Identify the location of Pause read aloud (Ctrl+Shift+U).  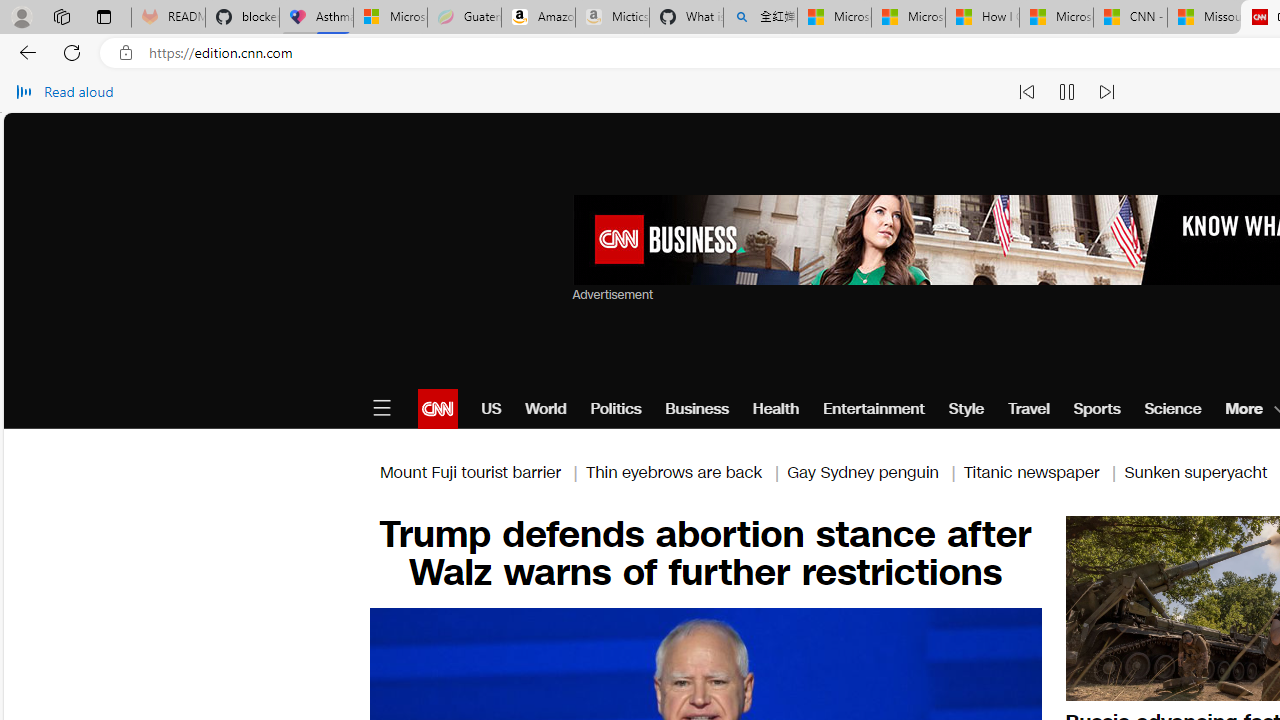
(1066, 92).